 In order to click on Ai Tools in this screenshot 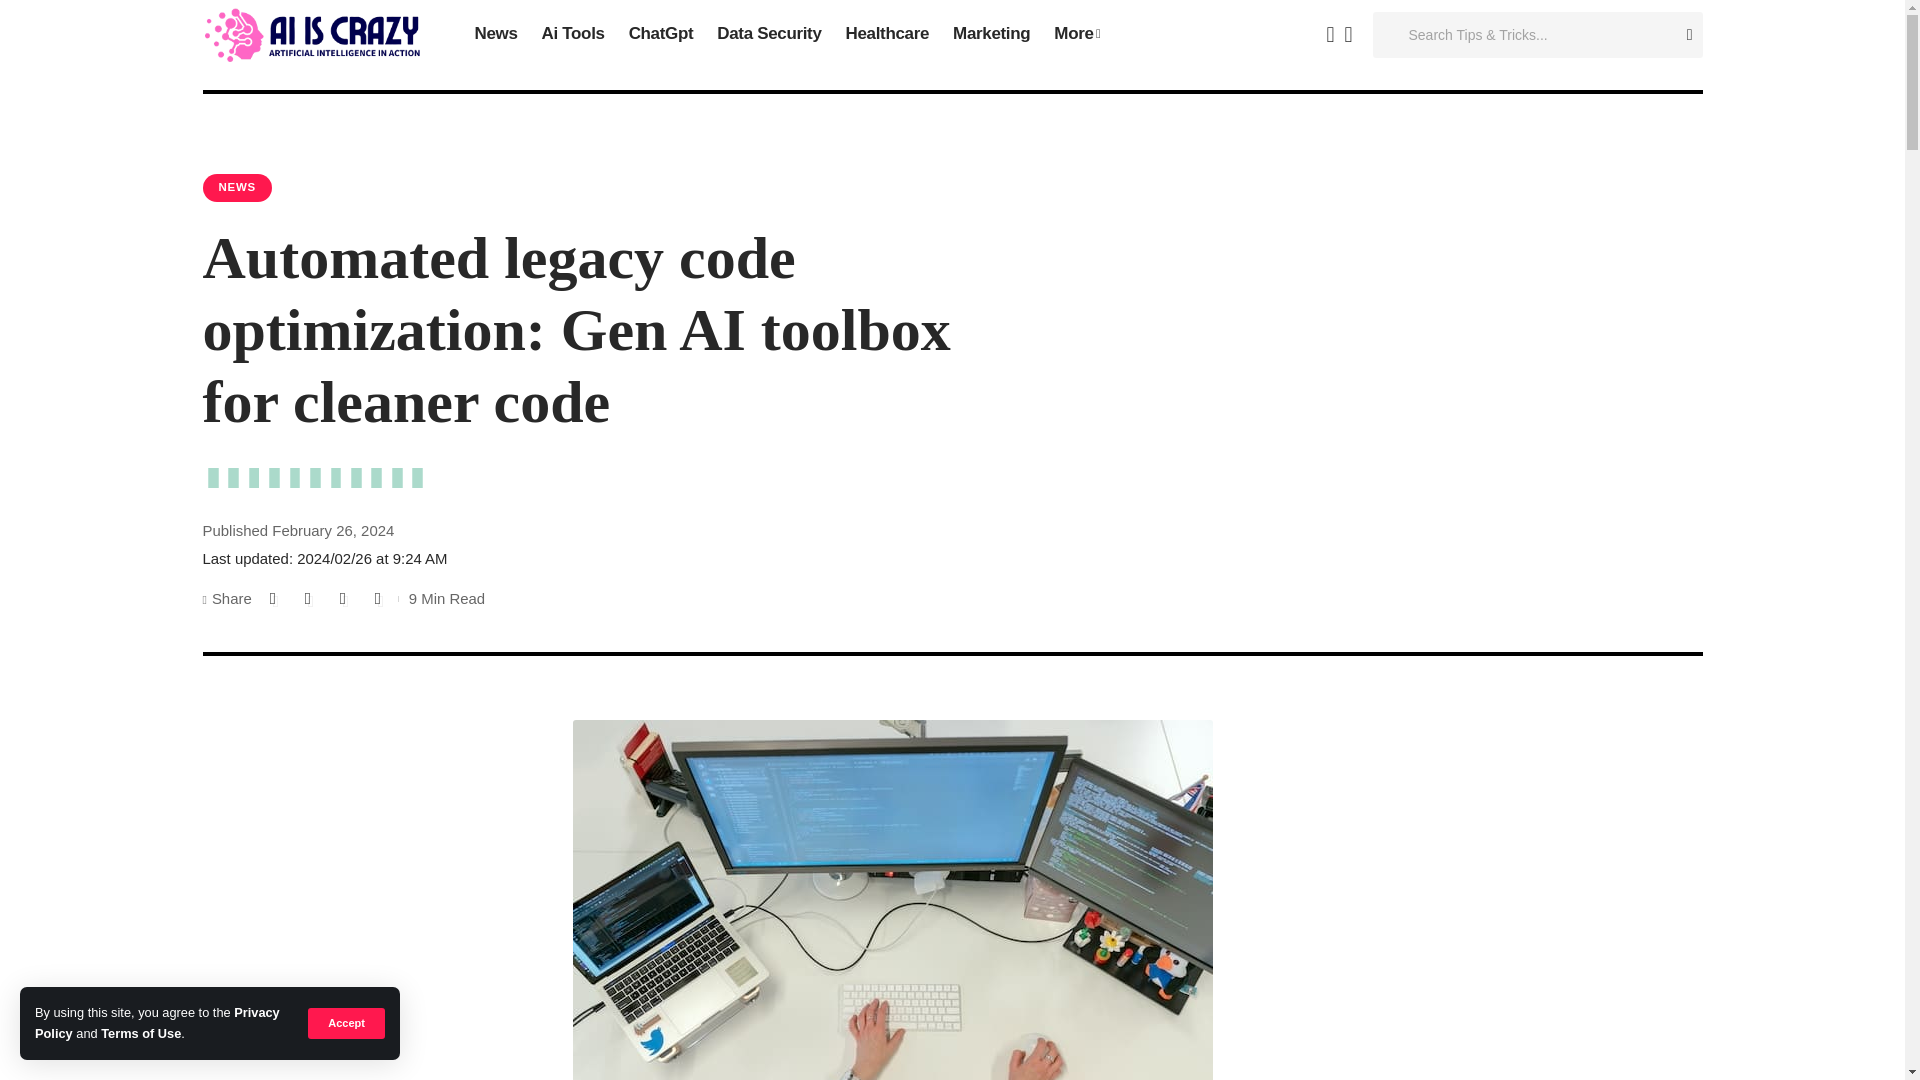, I will do `click(572, 35)`.